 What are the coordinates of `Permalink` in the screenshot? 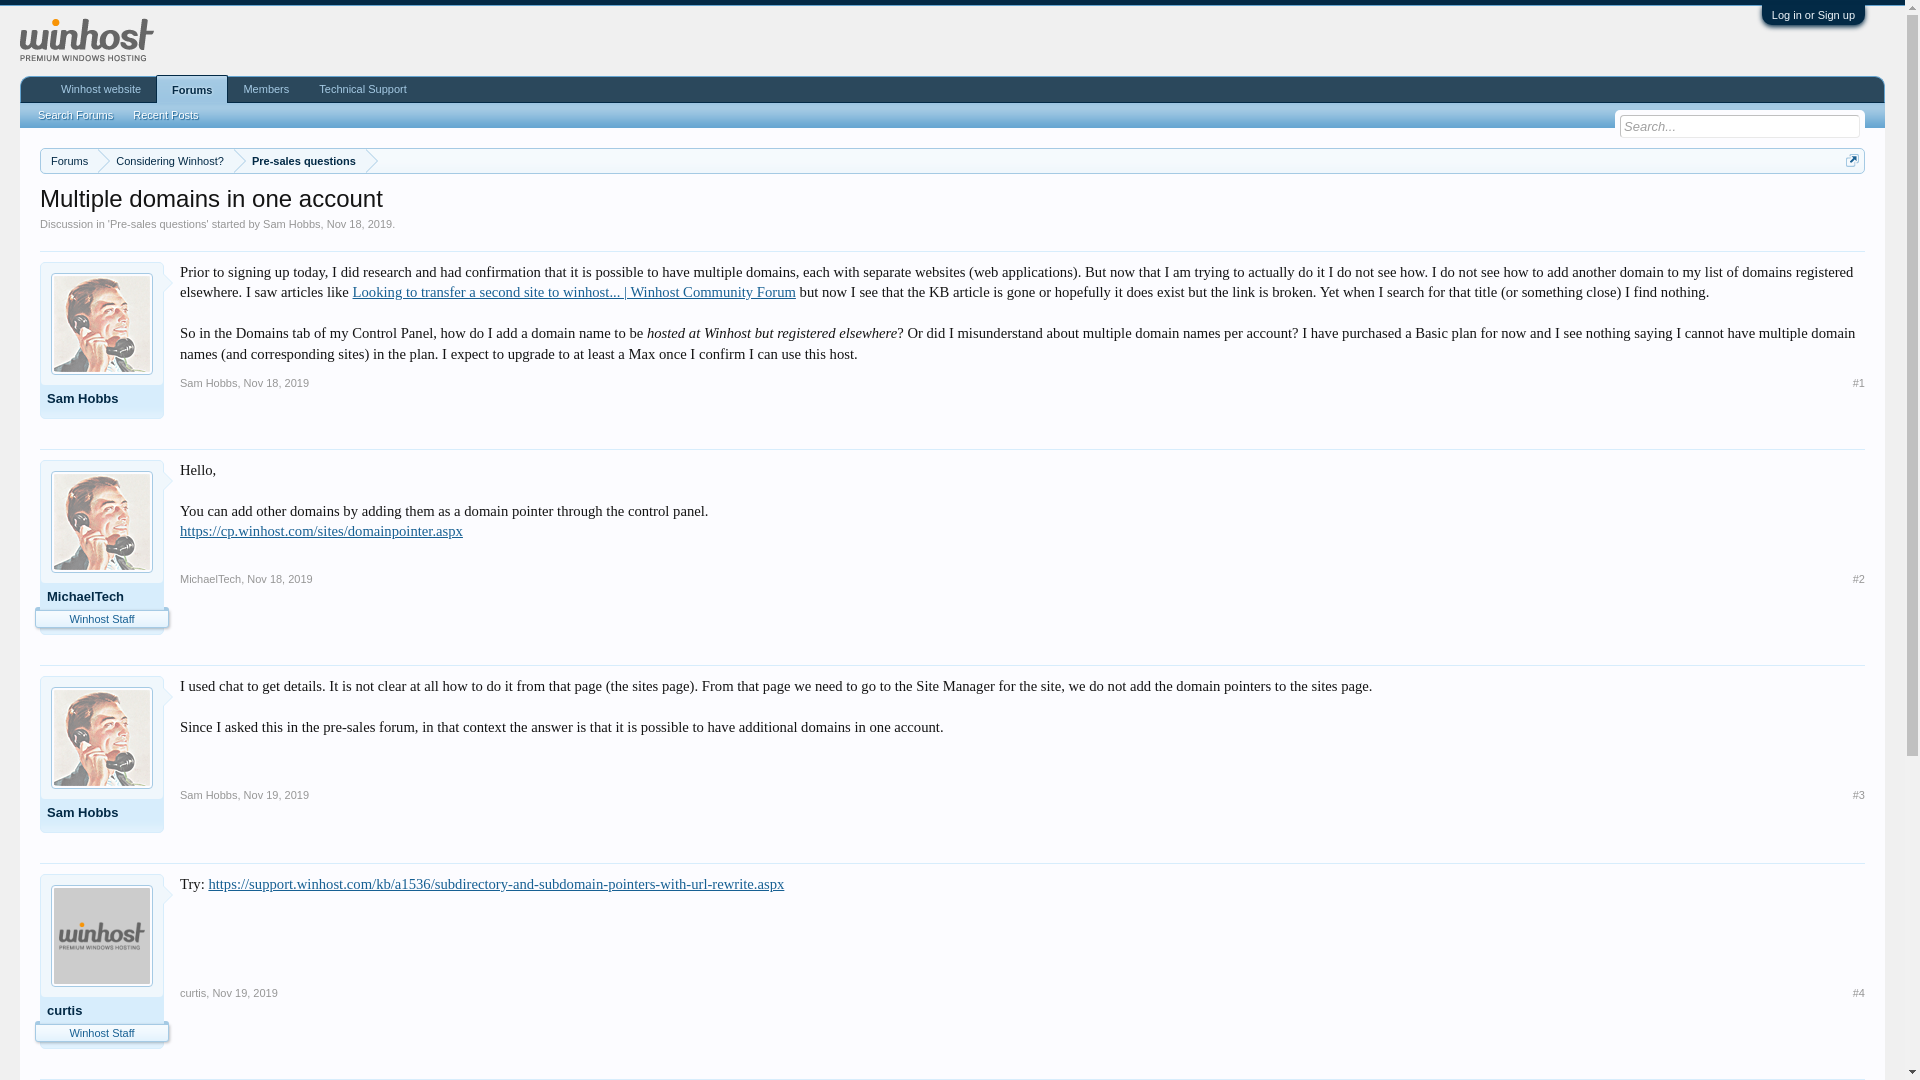 It's located at (1858, 795).